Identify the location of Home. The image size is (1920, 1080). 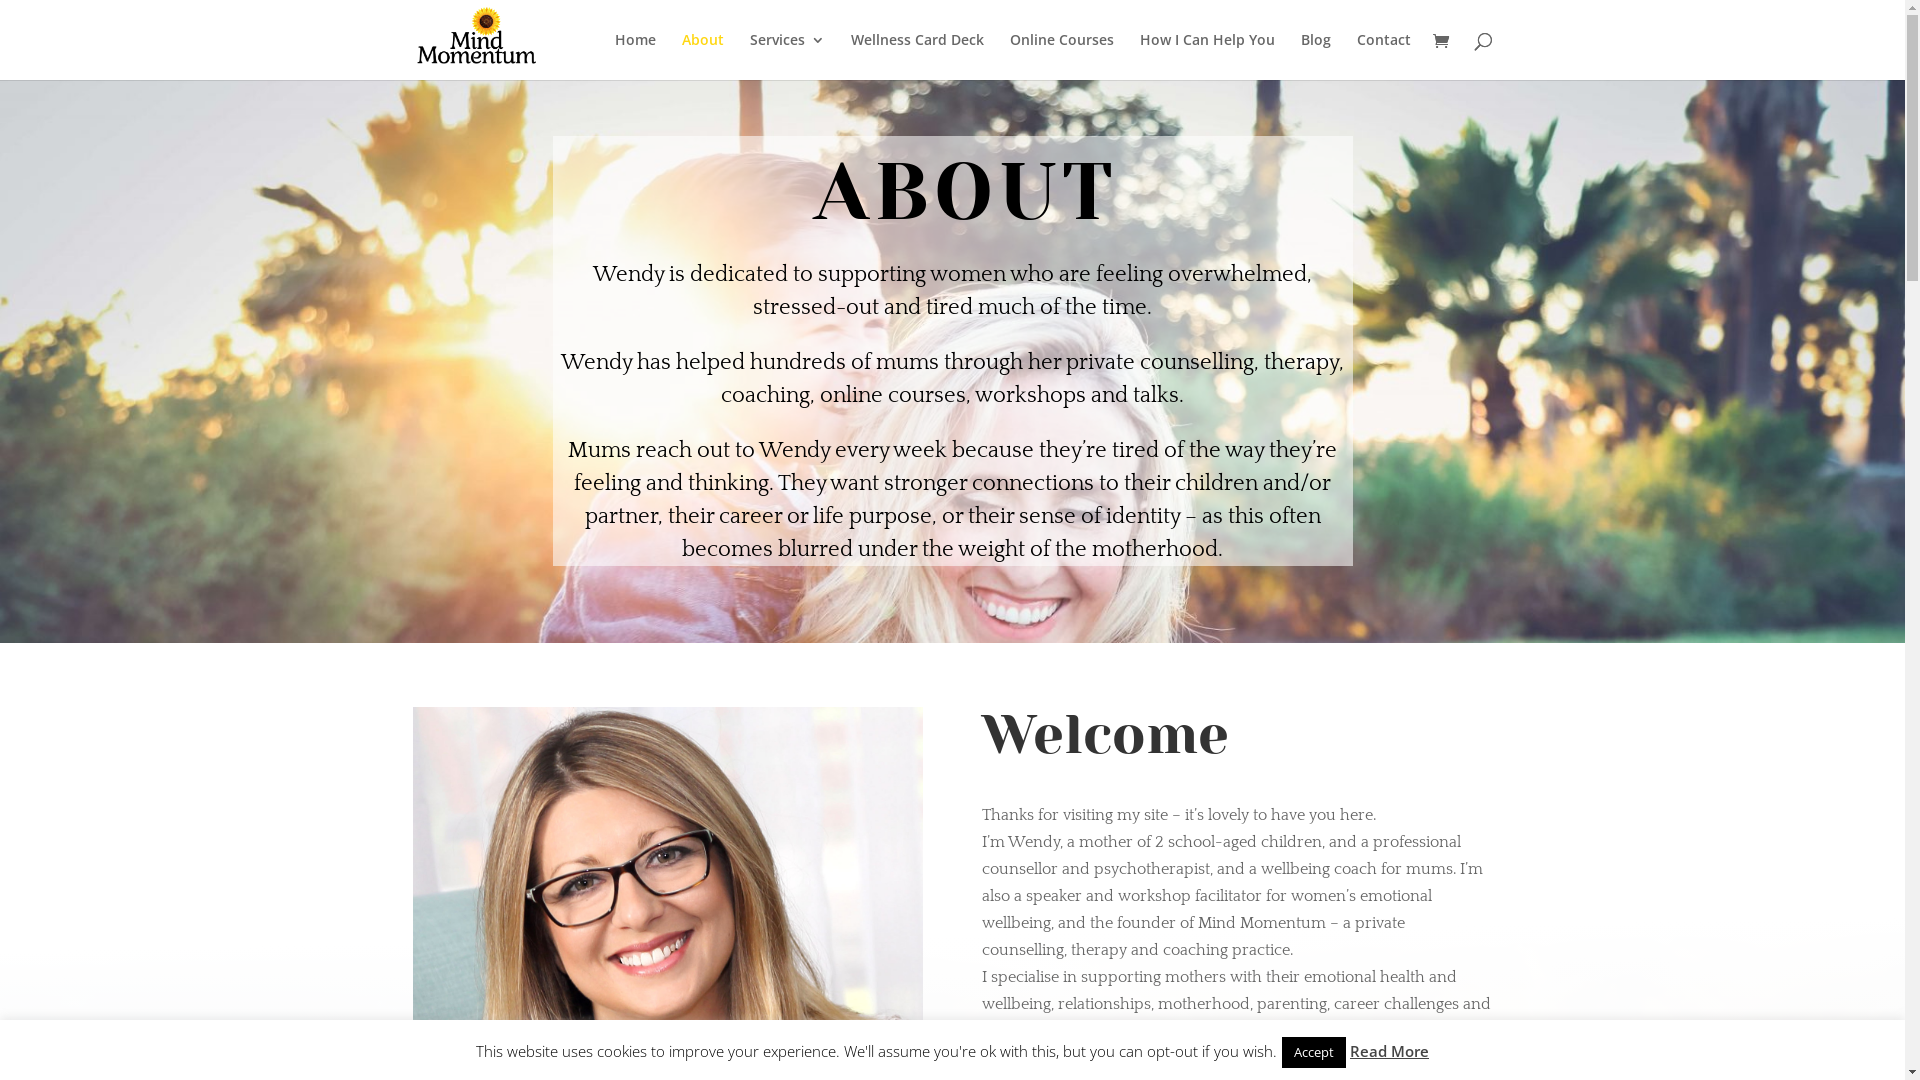
(634, 56).